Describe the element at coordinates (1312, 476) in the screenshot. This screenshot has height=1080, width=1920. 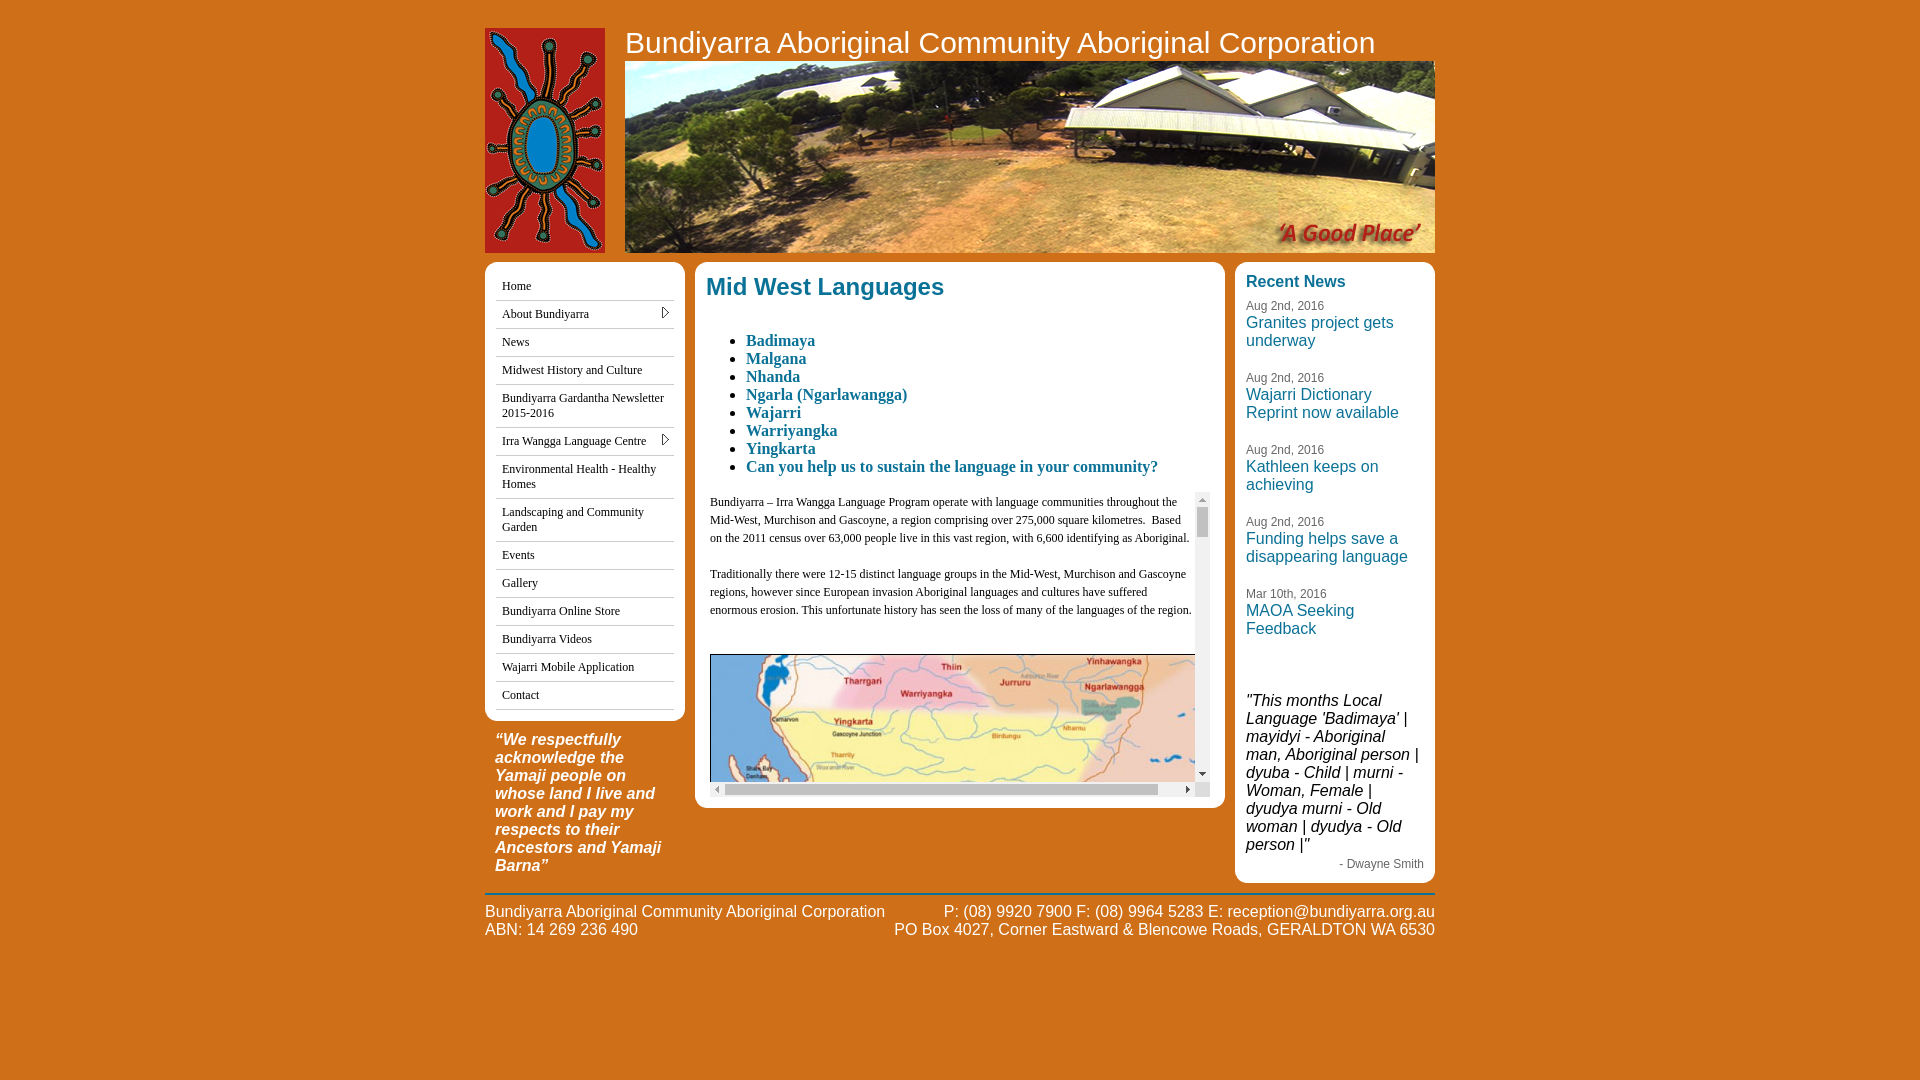
I see `Kathleen keeps on achieving` at that location.